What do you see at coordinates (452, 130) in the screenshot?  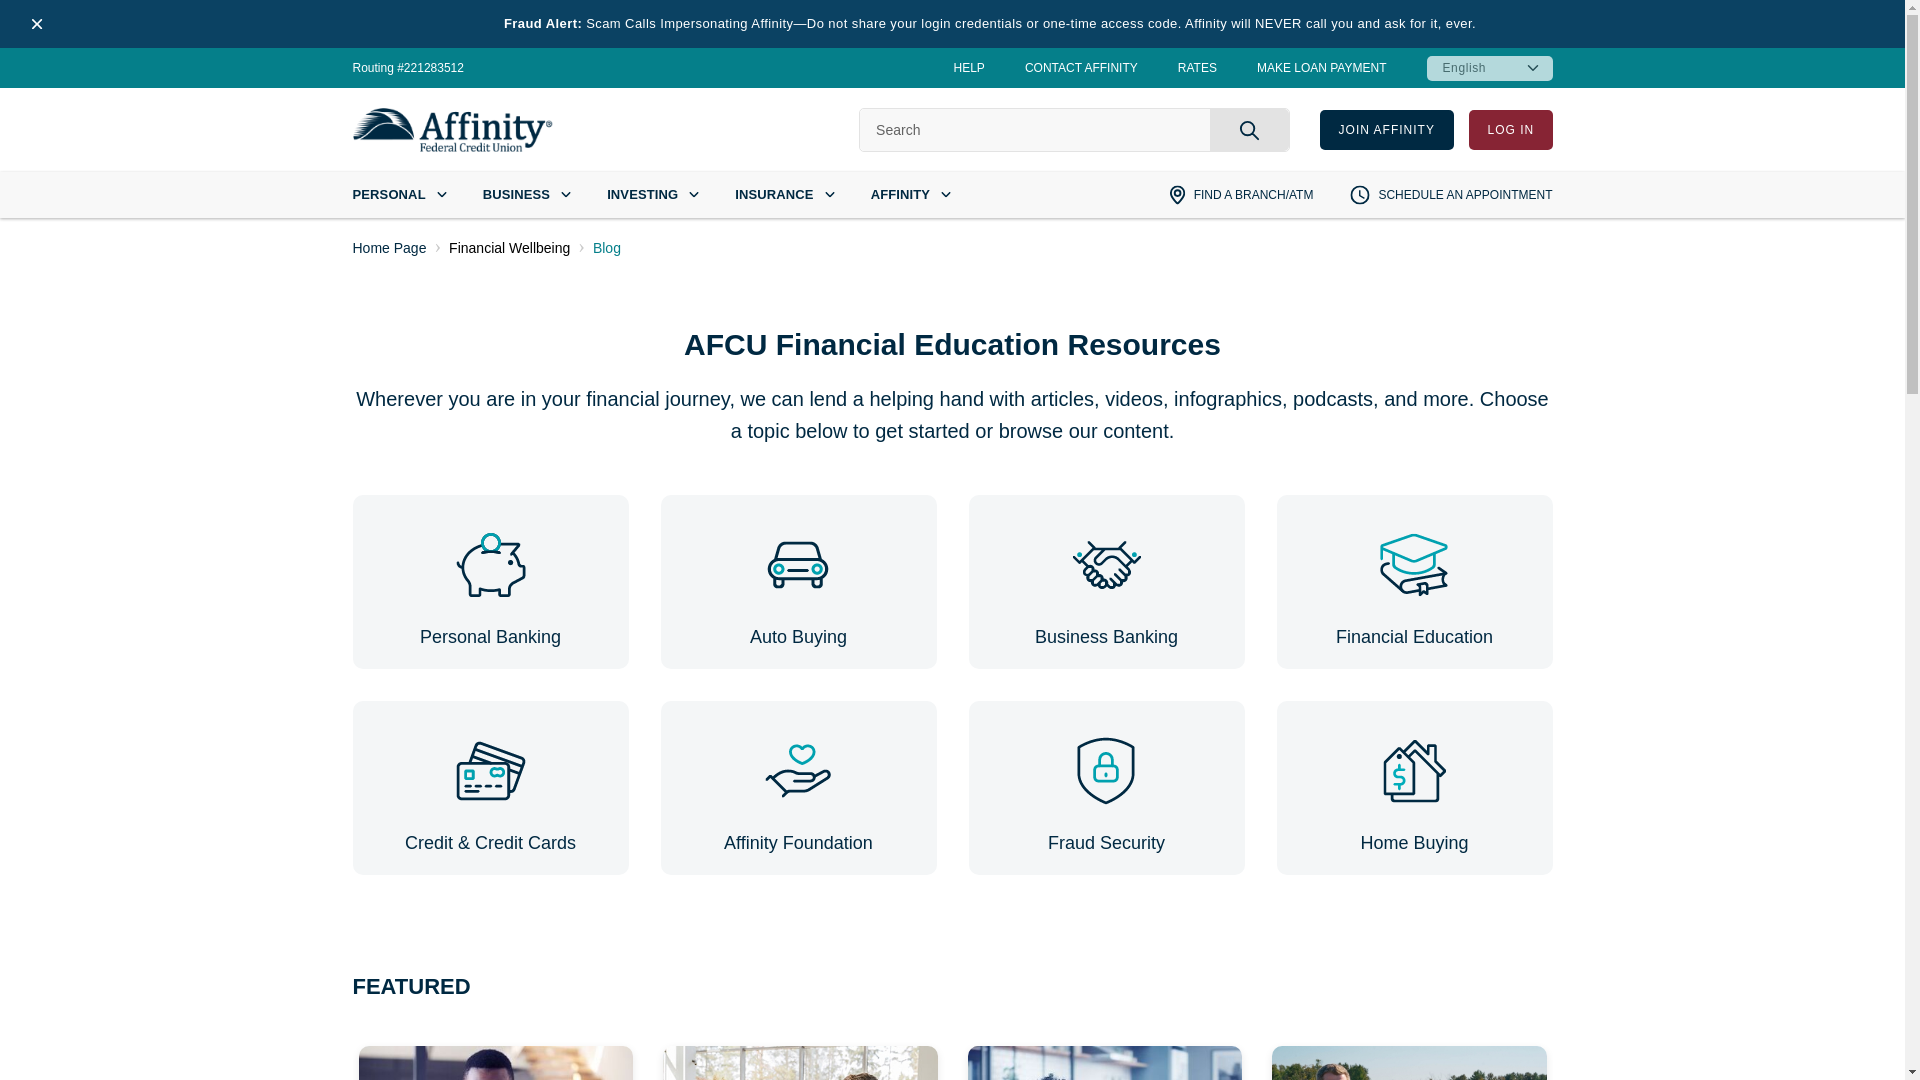 I see `Home` at bounding box center [452, 130].